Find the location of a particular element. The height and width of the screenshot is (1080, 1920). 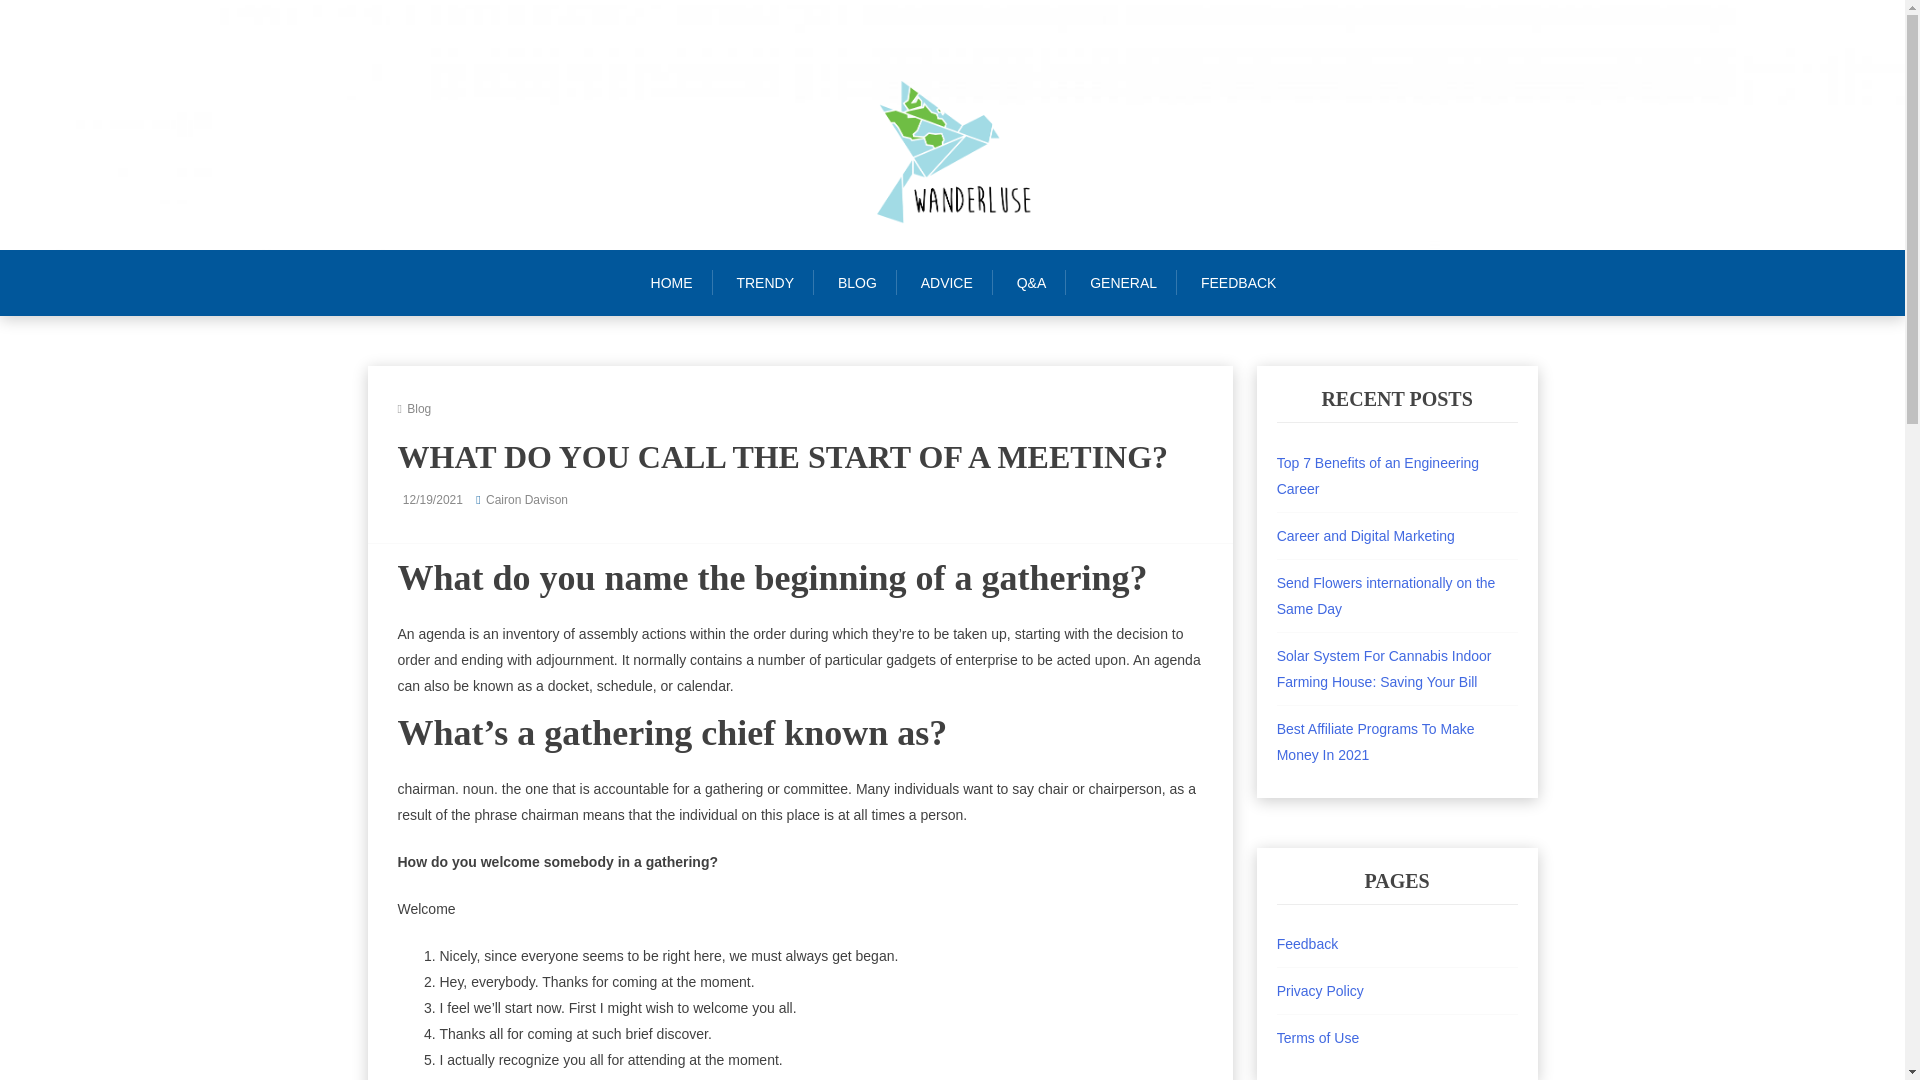

Send Flowers internationally on the Same Day is located at coordinates (1386, 595).